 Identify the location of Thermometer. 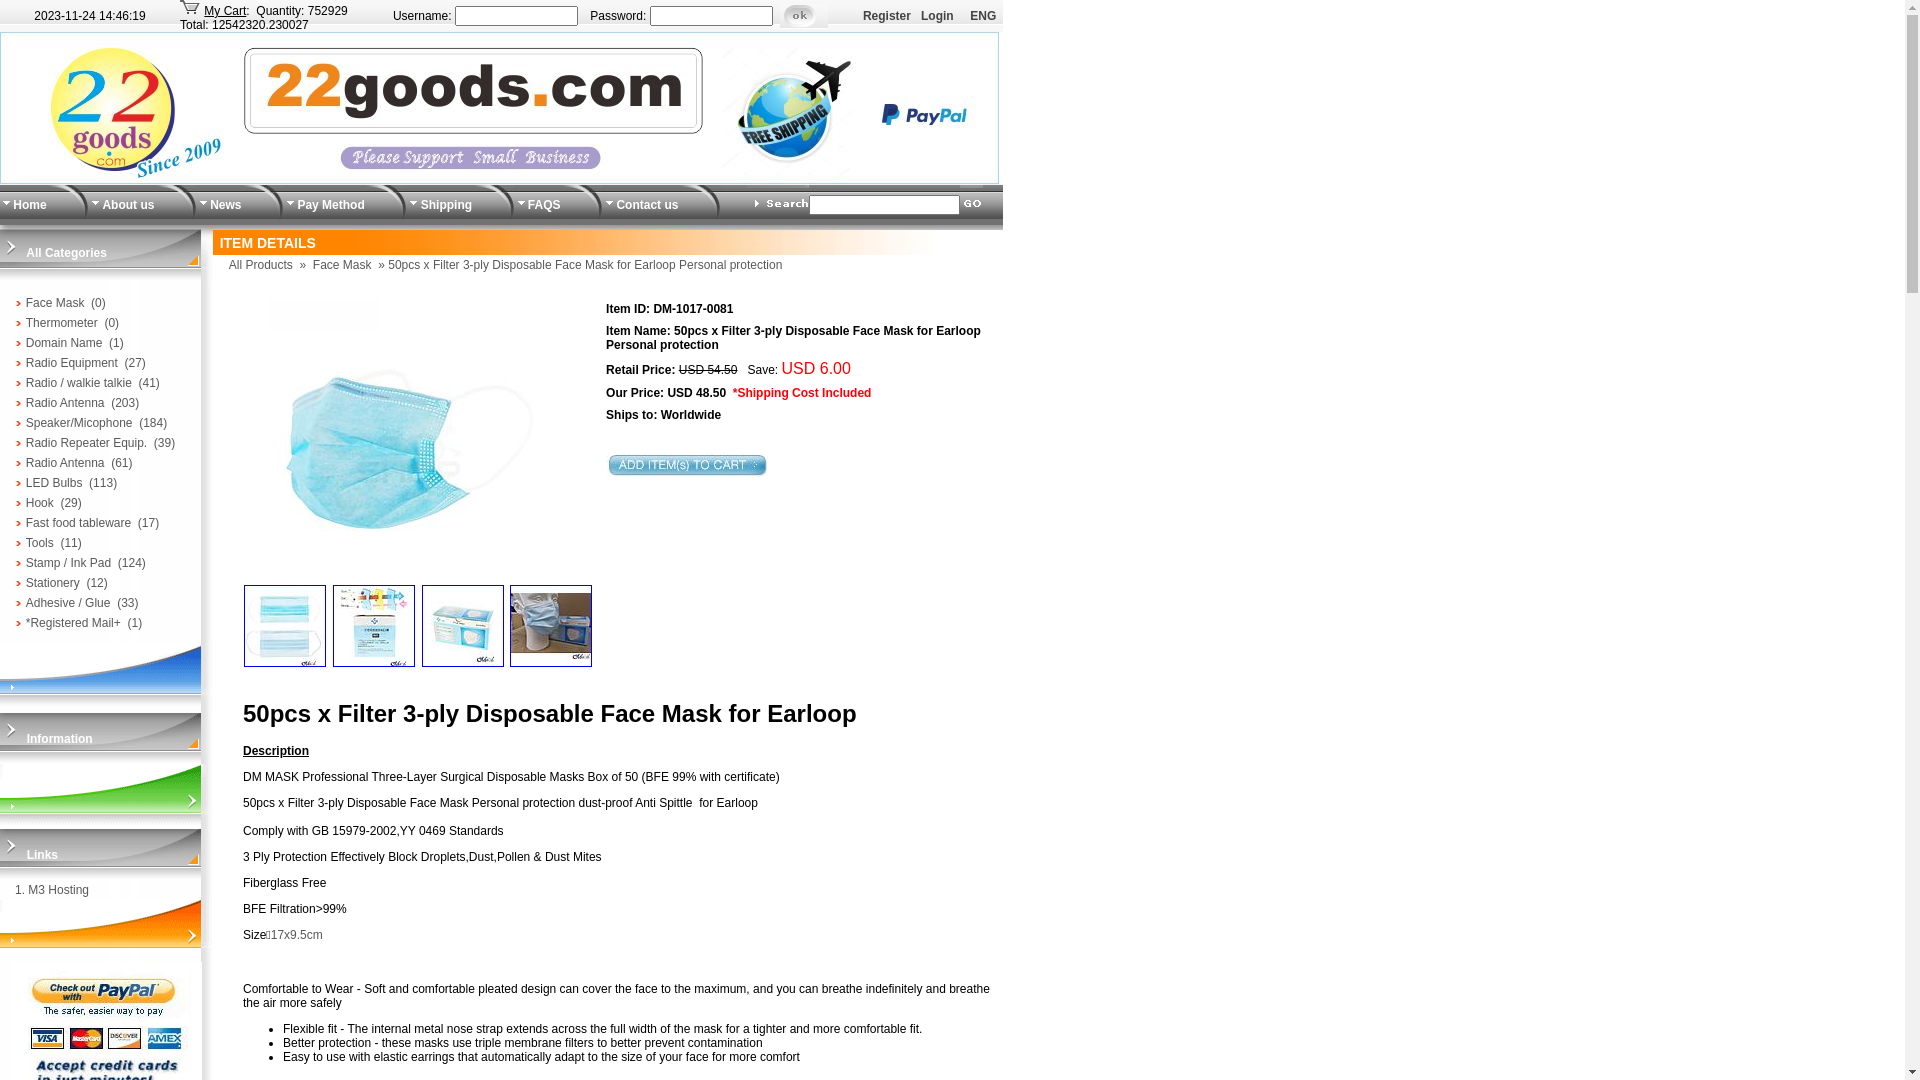
(62, 323).